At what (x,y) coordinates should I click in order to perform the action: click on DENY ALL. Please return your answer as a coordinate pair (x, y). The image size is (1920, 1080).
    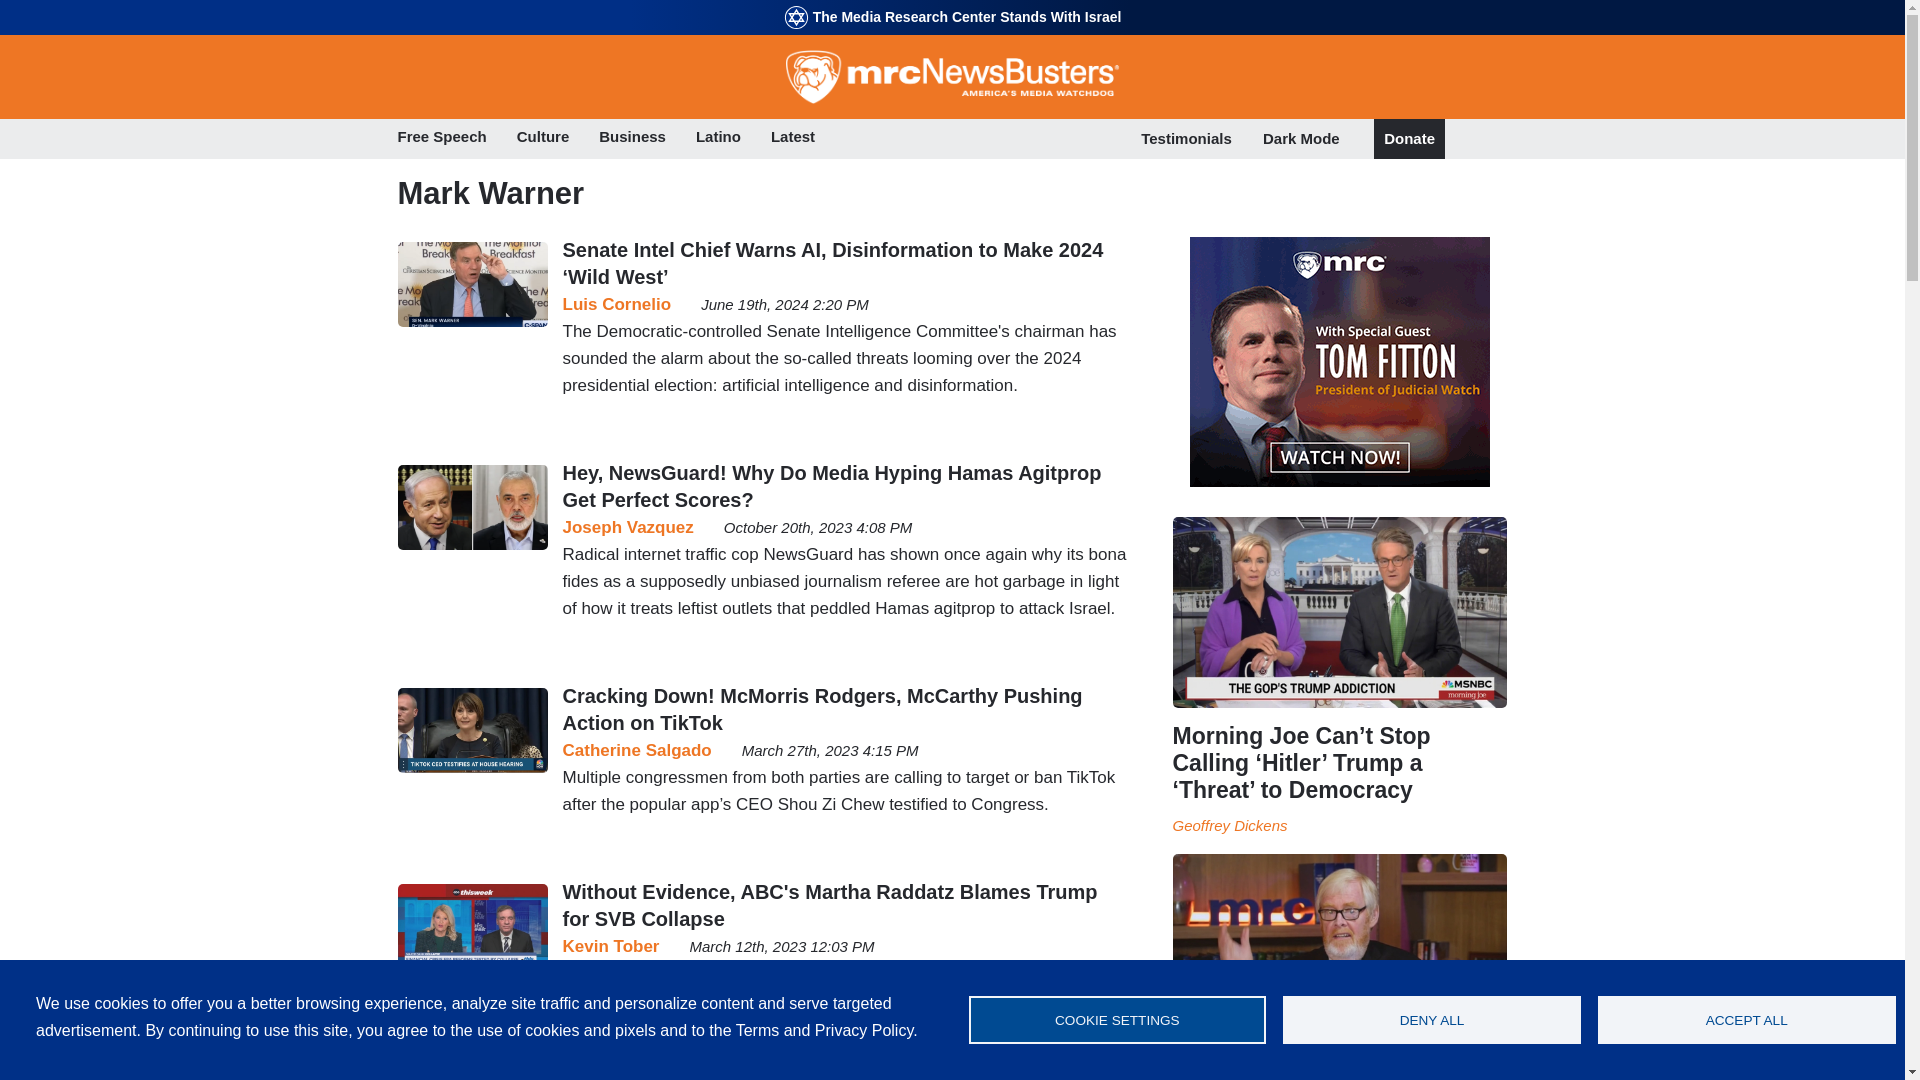
    Looking at the image, I should click on (1431, 1020).